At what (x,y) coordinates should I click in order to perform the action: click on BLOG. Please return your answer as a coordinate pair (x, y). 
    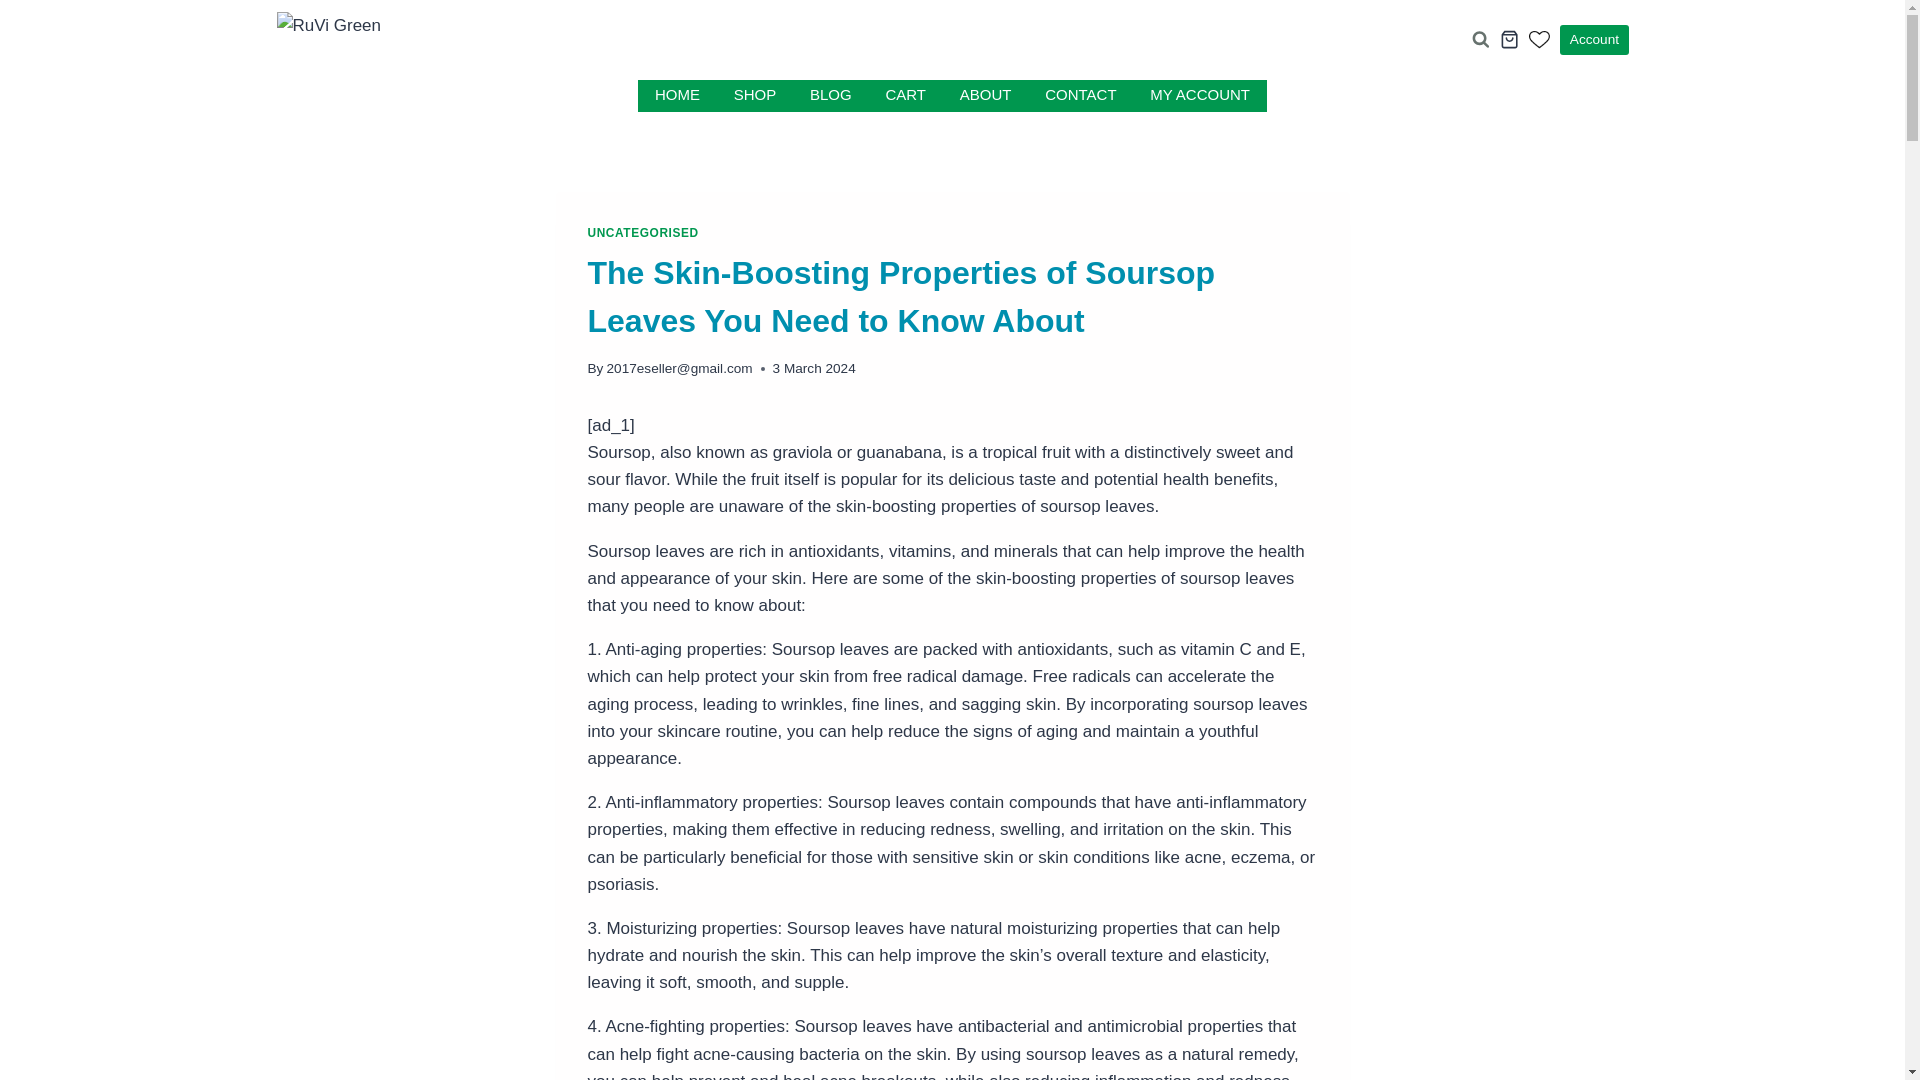
    Looking at the image, I should click on (830, 96).